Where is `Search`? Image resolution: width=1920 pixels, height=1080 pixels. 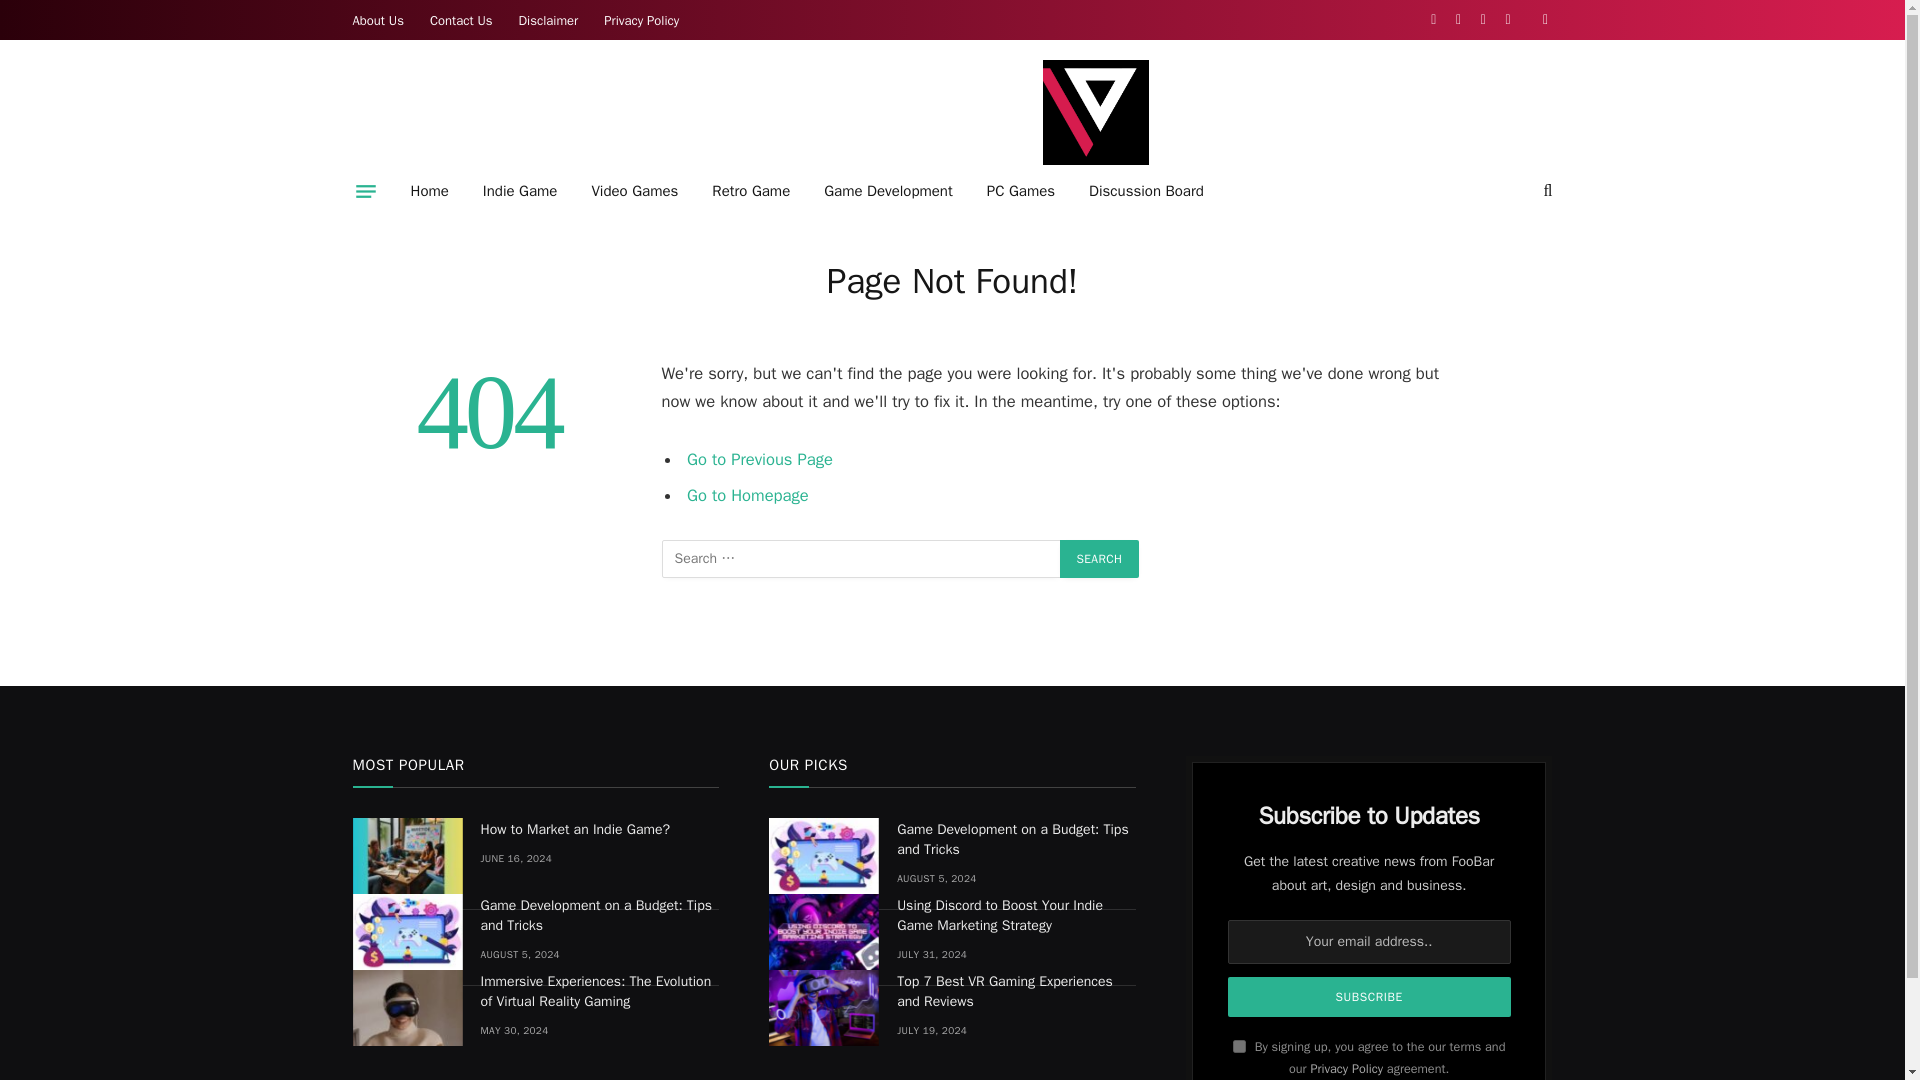
Search is located at coordinates (1100, 558).